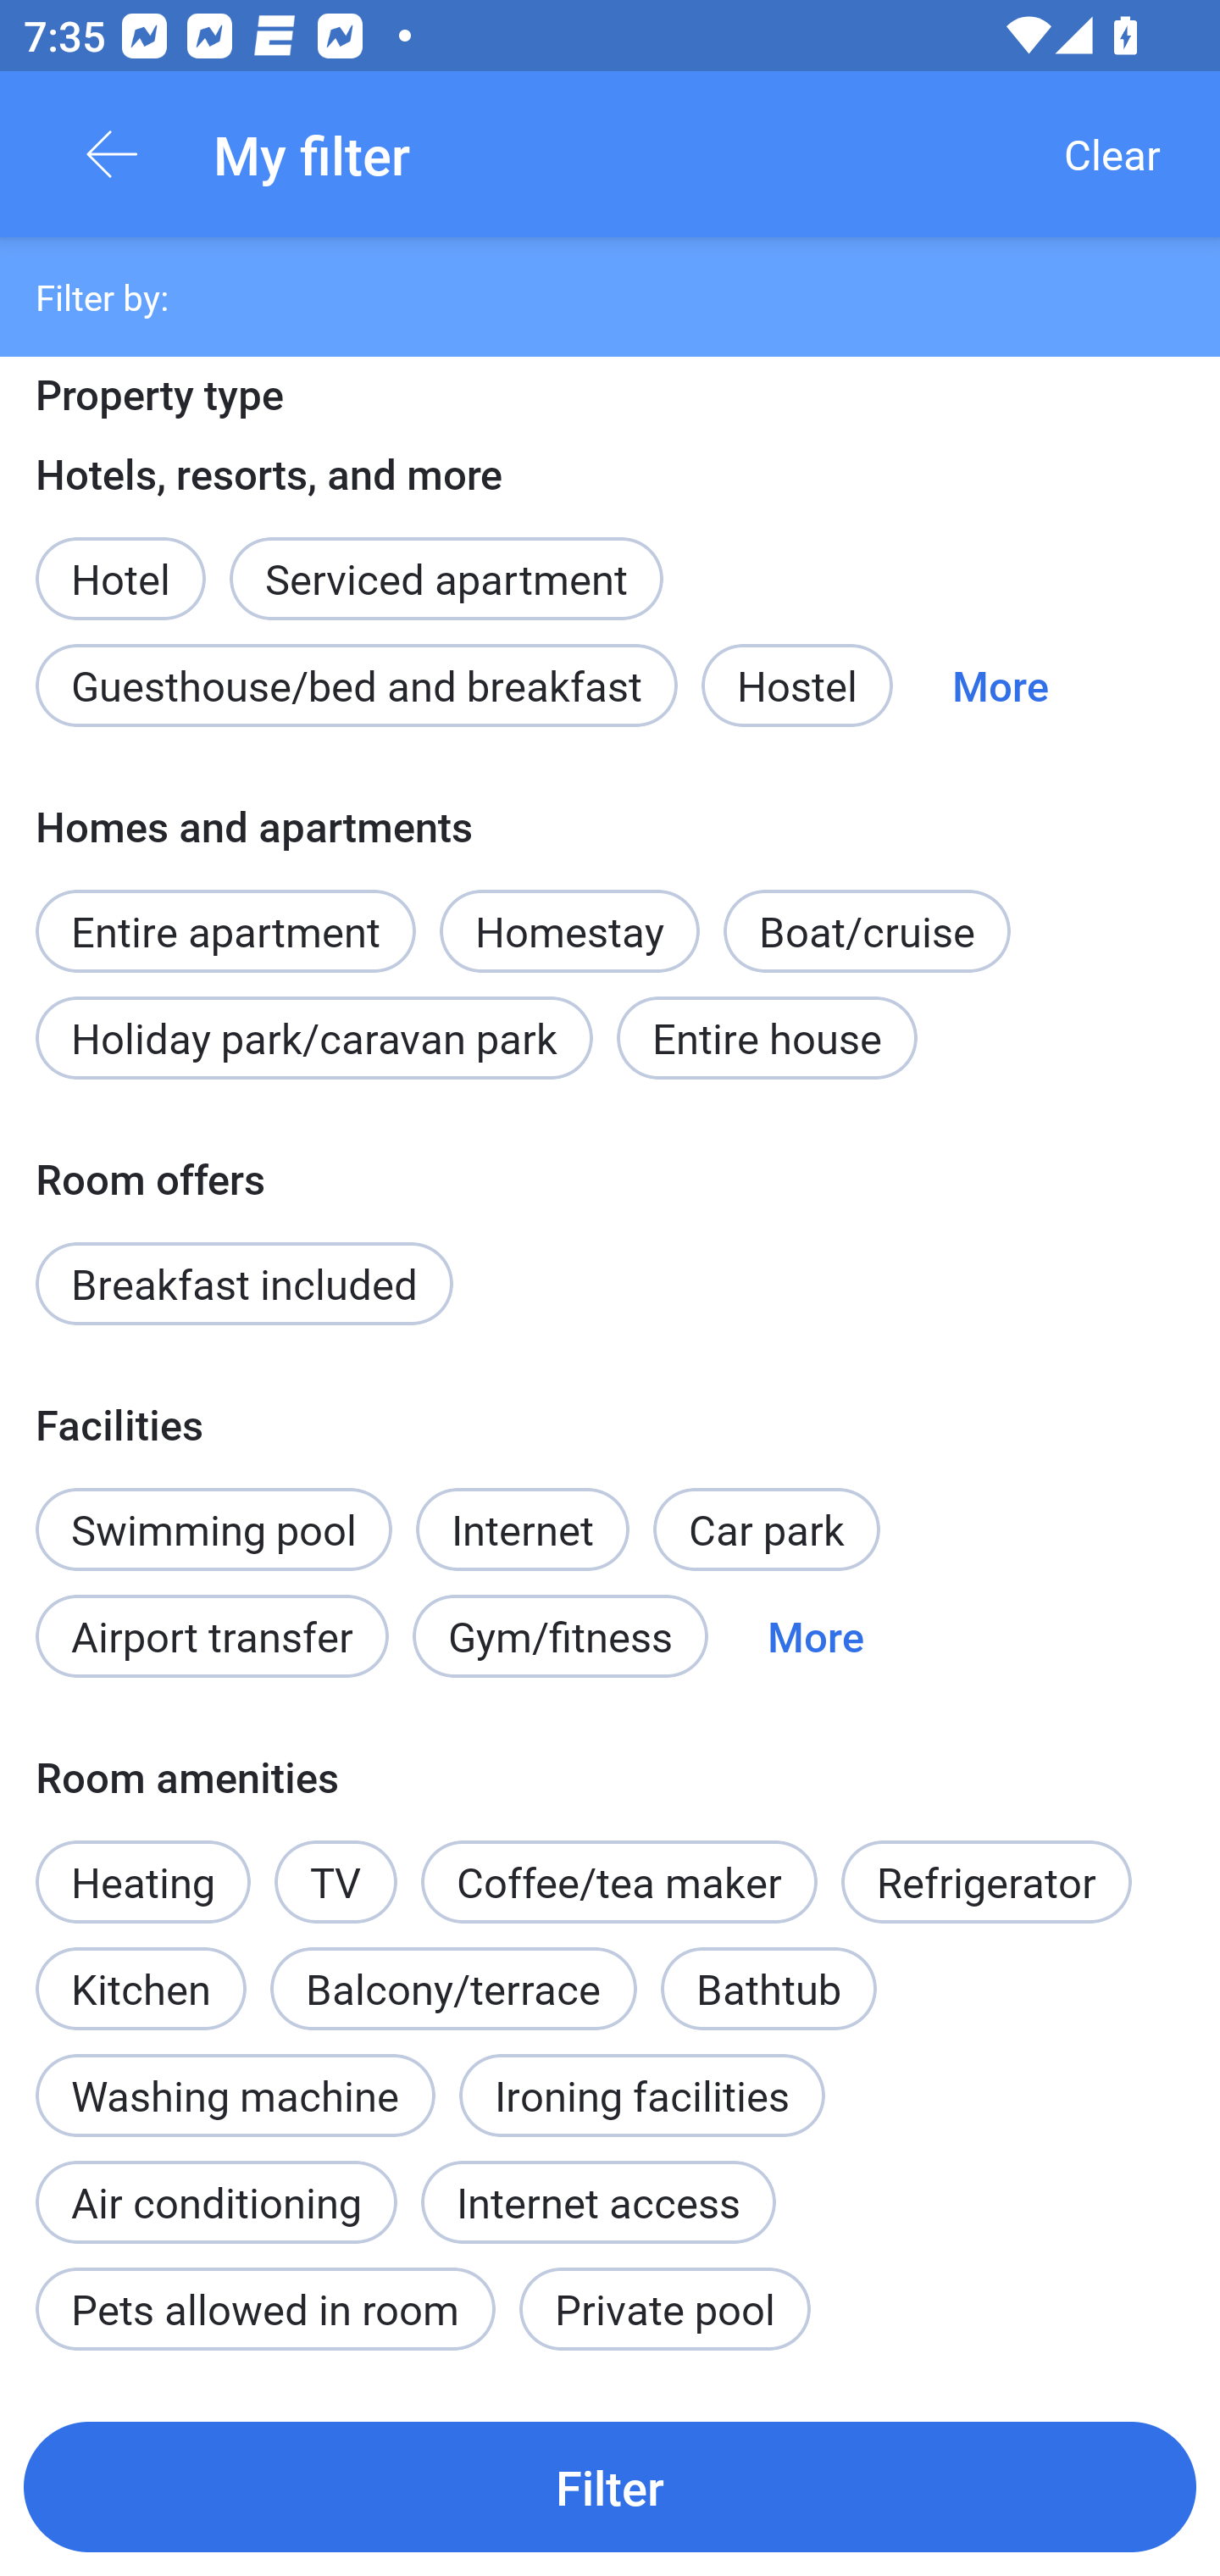 The height and width of the screenshot is (2576, 1220). What do you see at coordinates (225, 913) in the screenshot?
I see `Entire apartment` at bounding box center [225, 913].